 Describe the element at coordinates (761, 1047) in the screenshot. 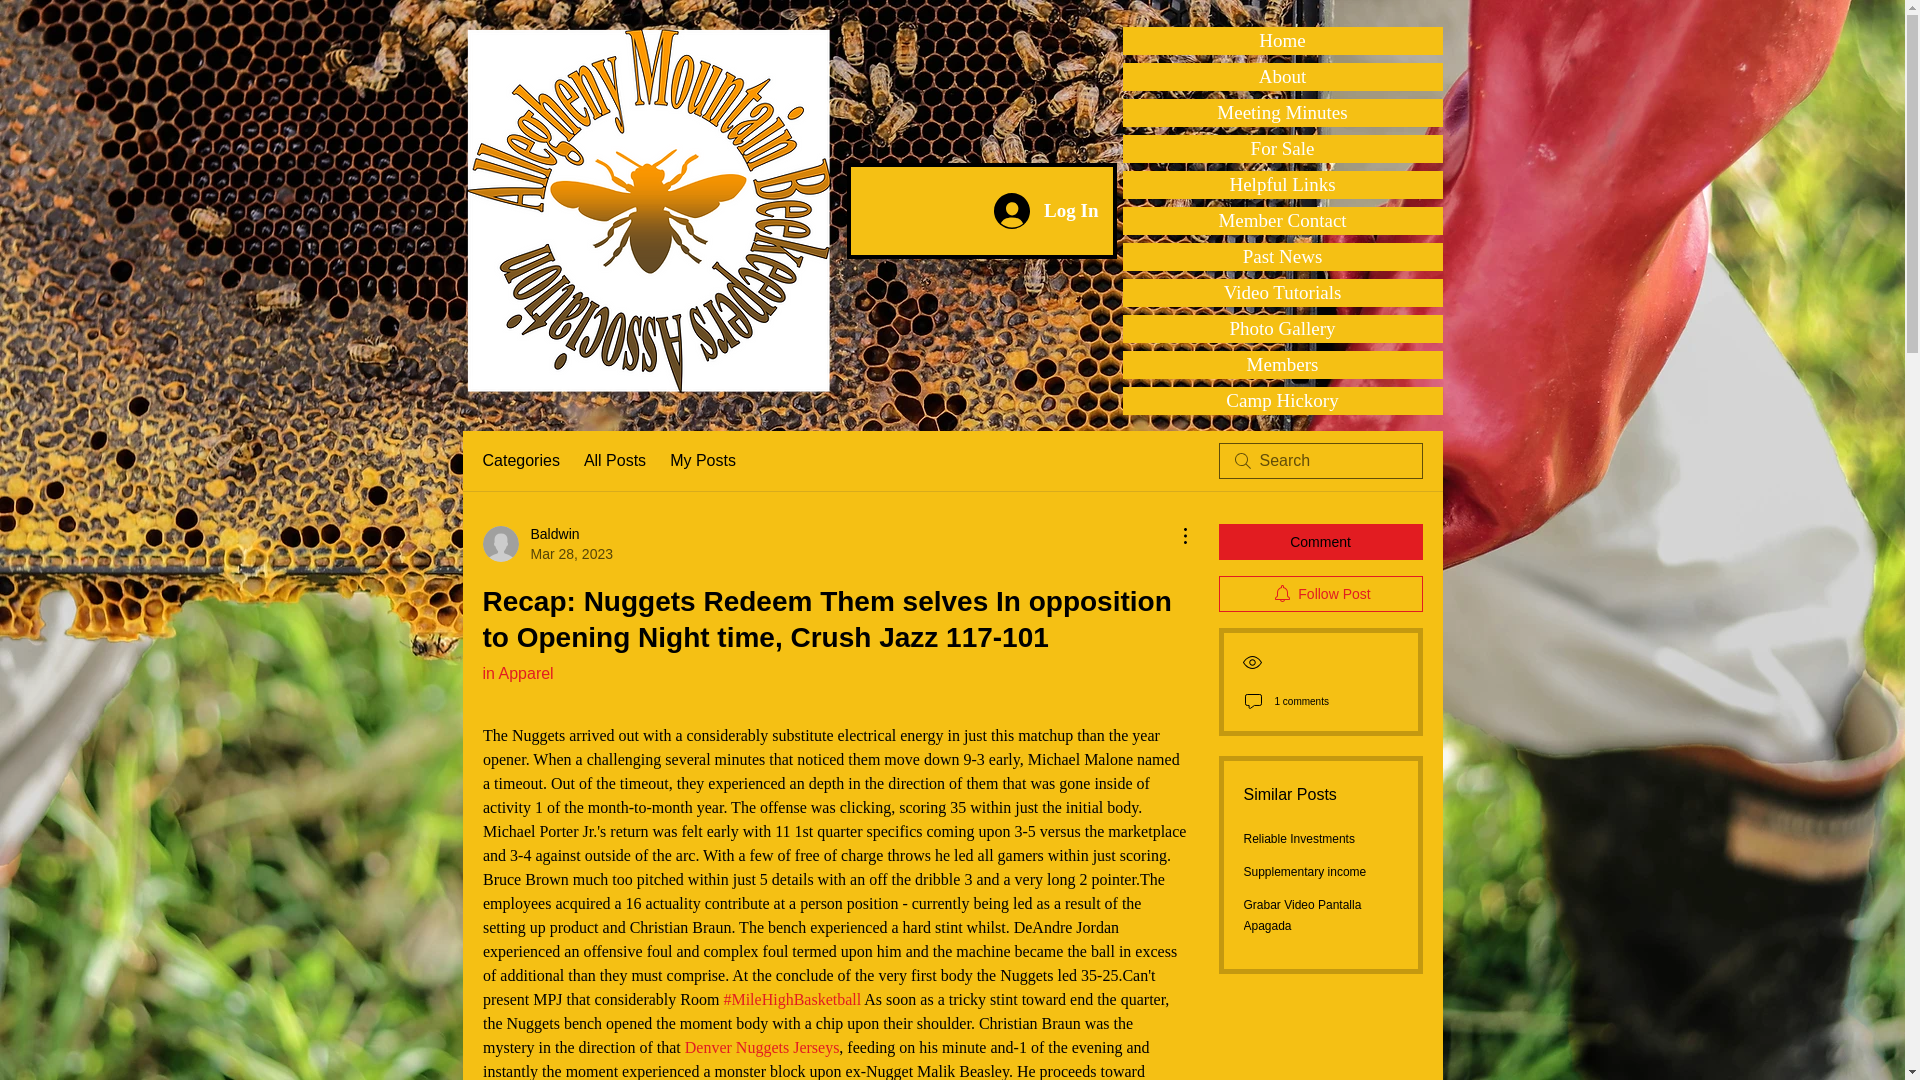

I see `Denver Nuggets Jerseys` at that location.